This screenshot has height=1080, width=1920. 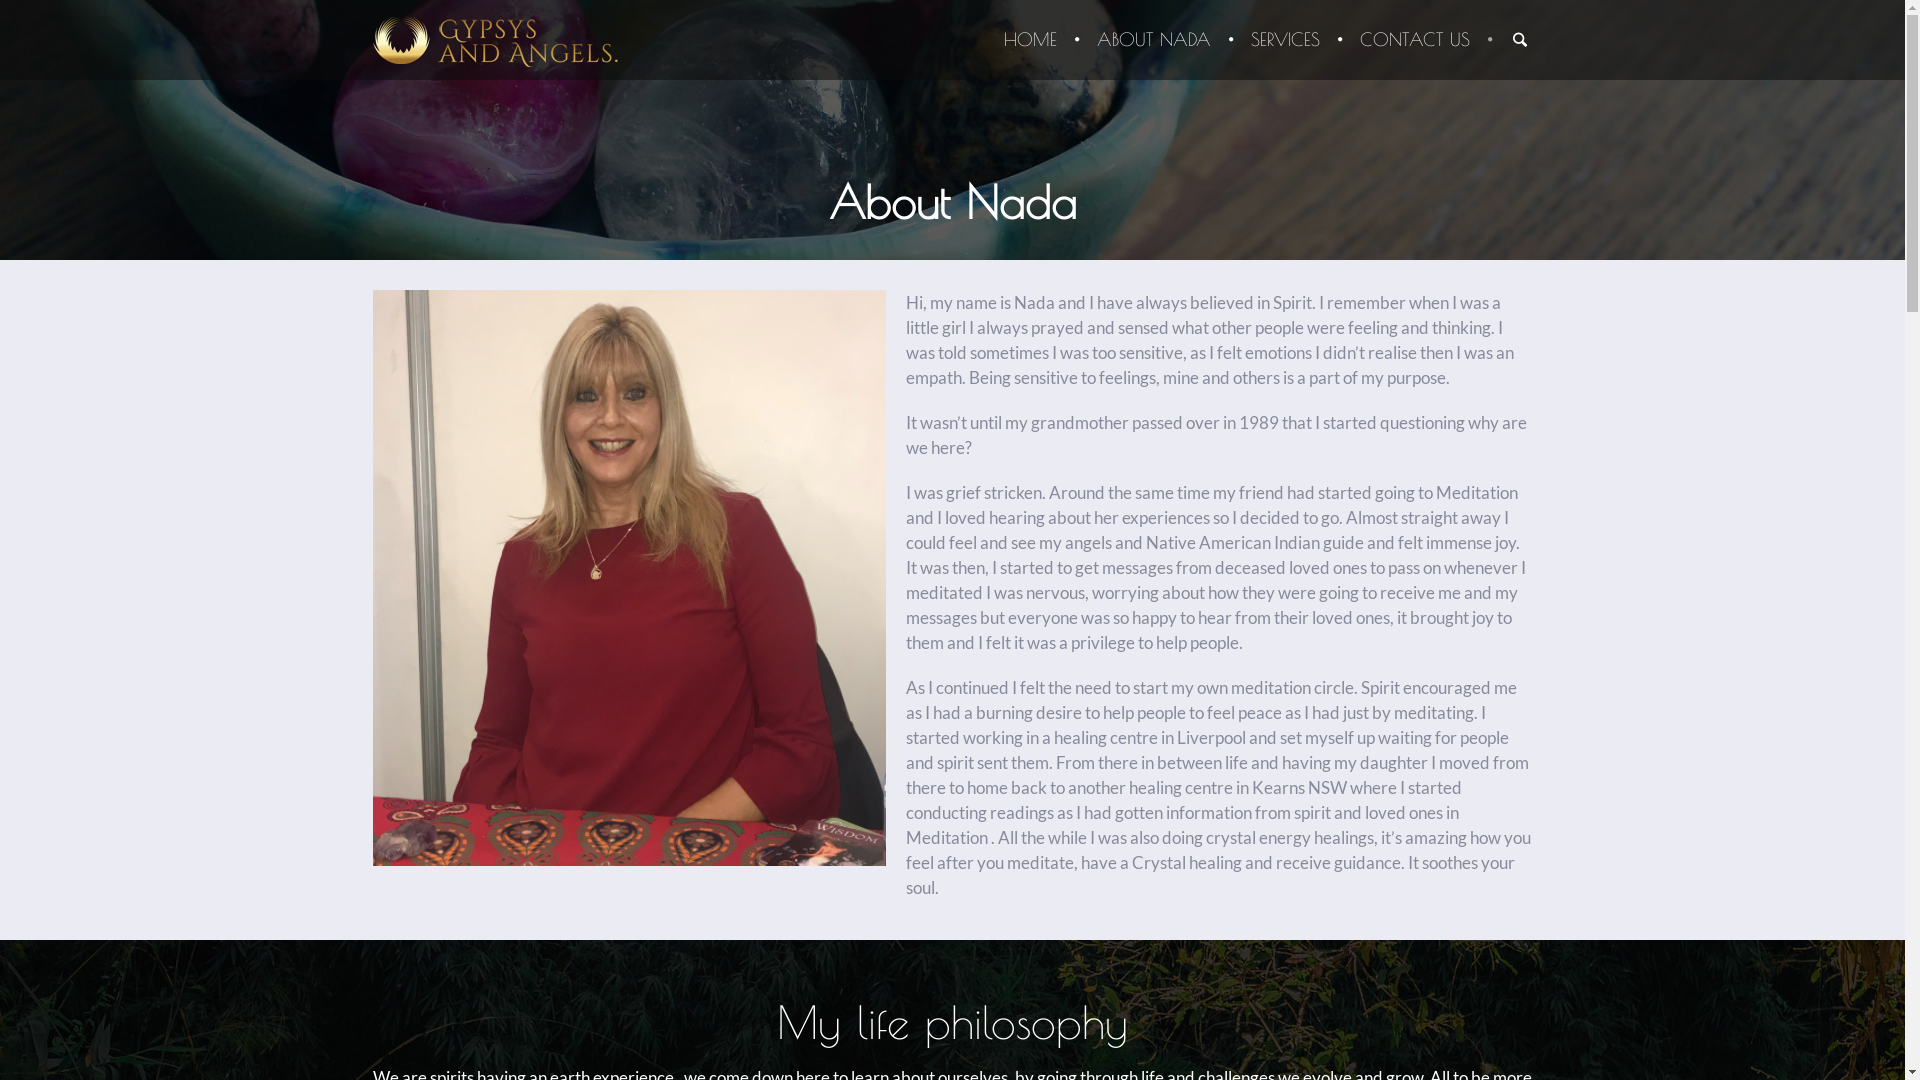 What do you see at coordinates (1405, 40) in the screenshot?
I see `CONTACT US` at bounding box center [1405, 40].